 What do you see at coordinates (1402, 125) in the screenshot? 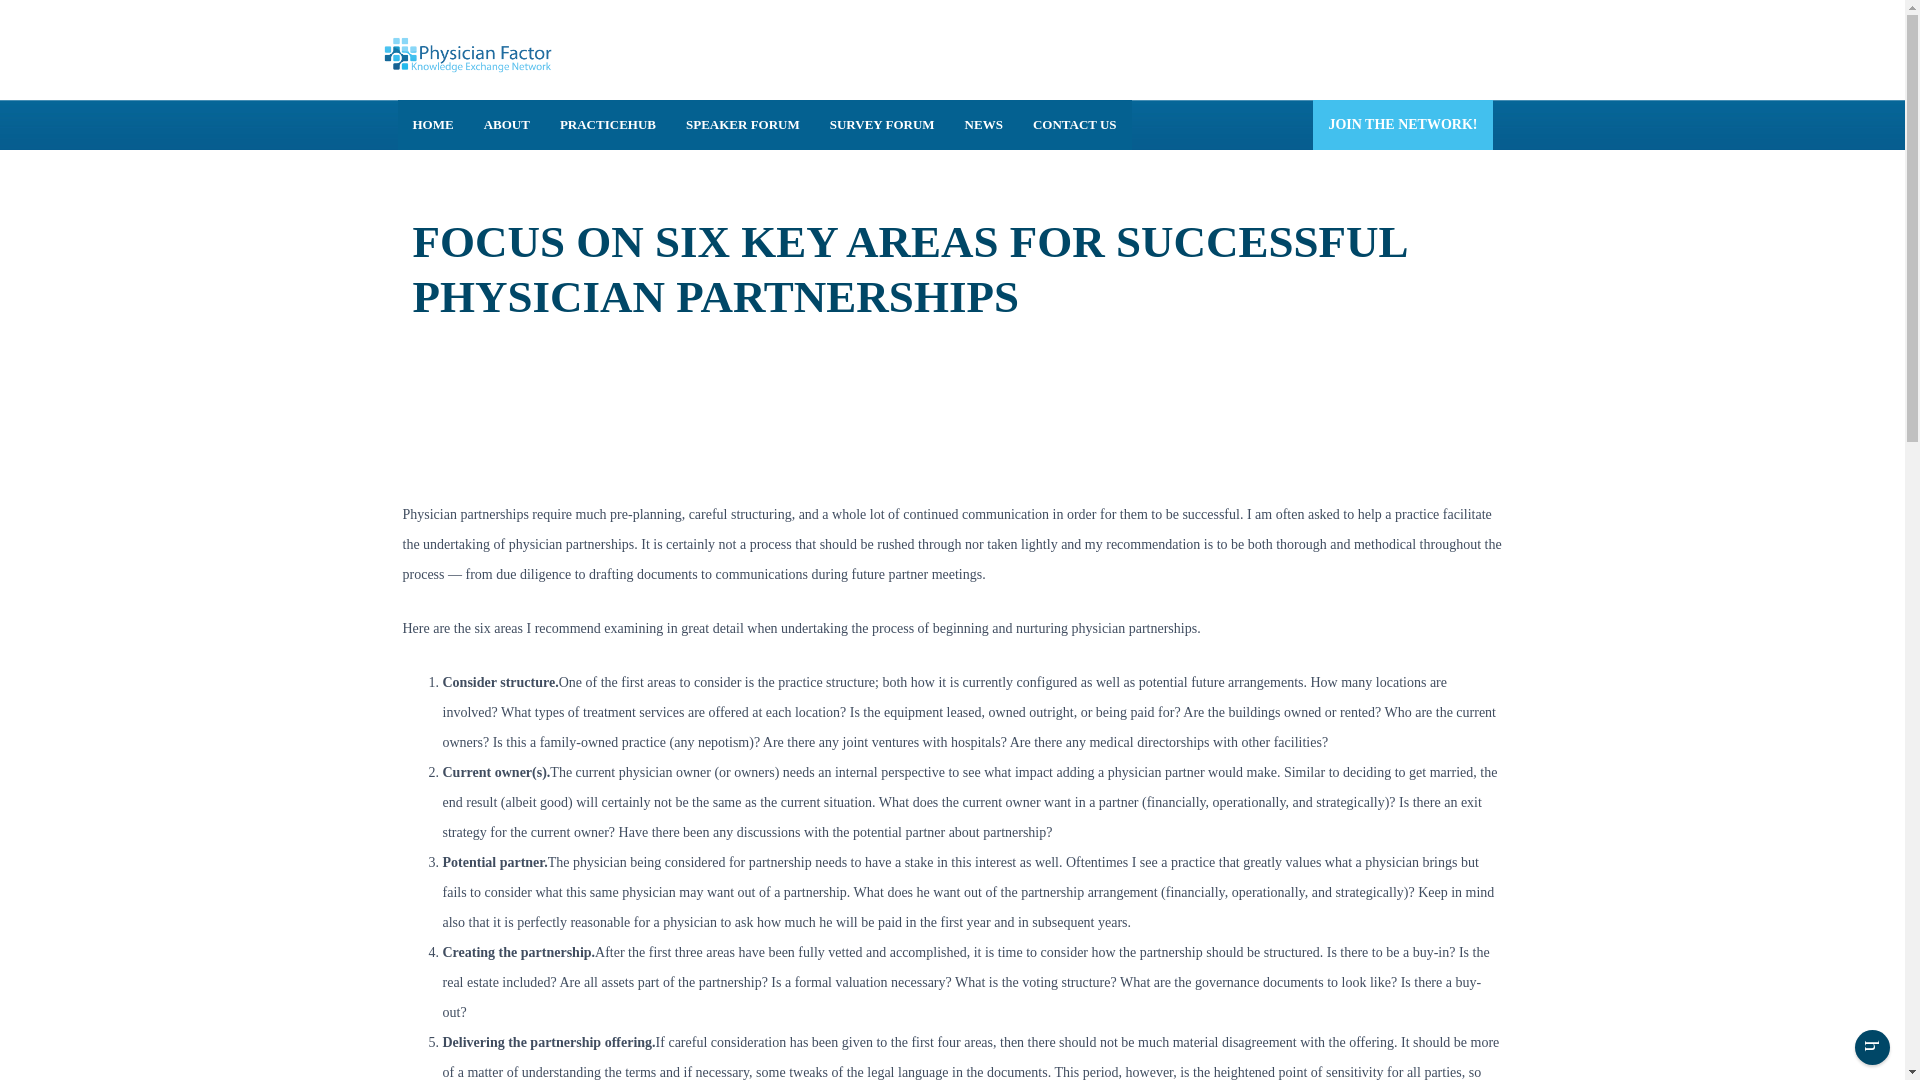
I see `JOIN THE NETWORK!` at bounding box center [1402, 125].